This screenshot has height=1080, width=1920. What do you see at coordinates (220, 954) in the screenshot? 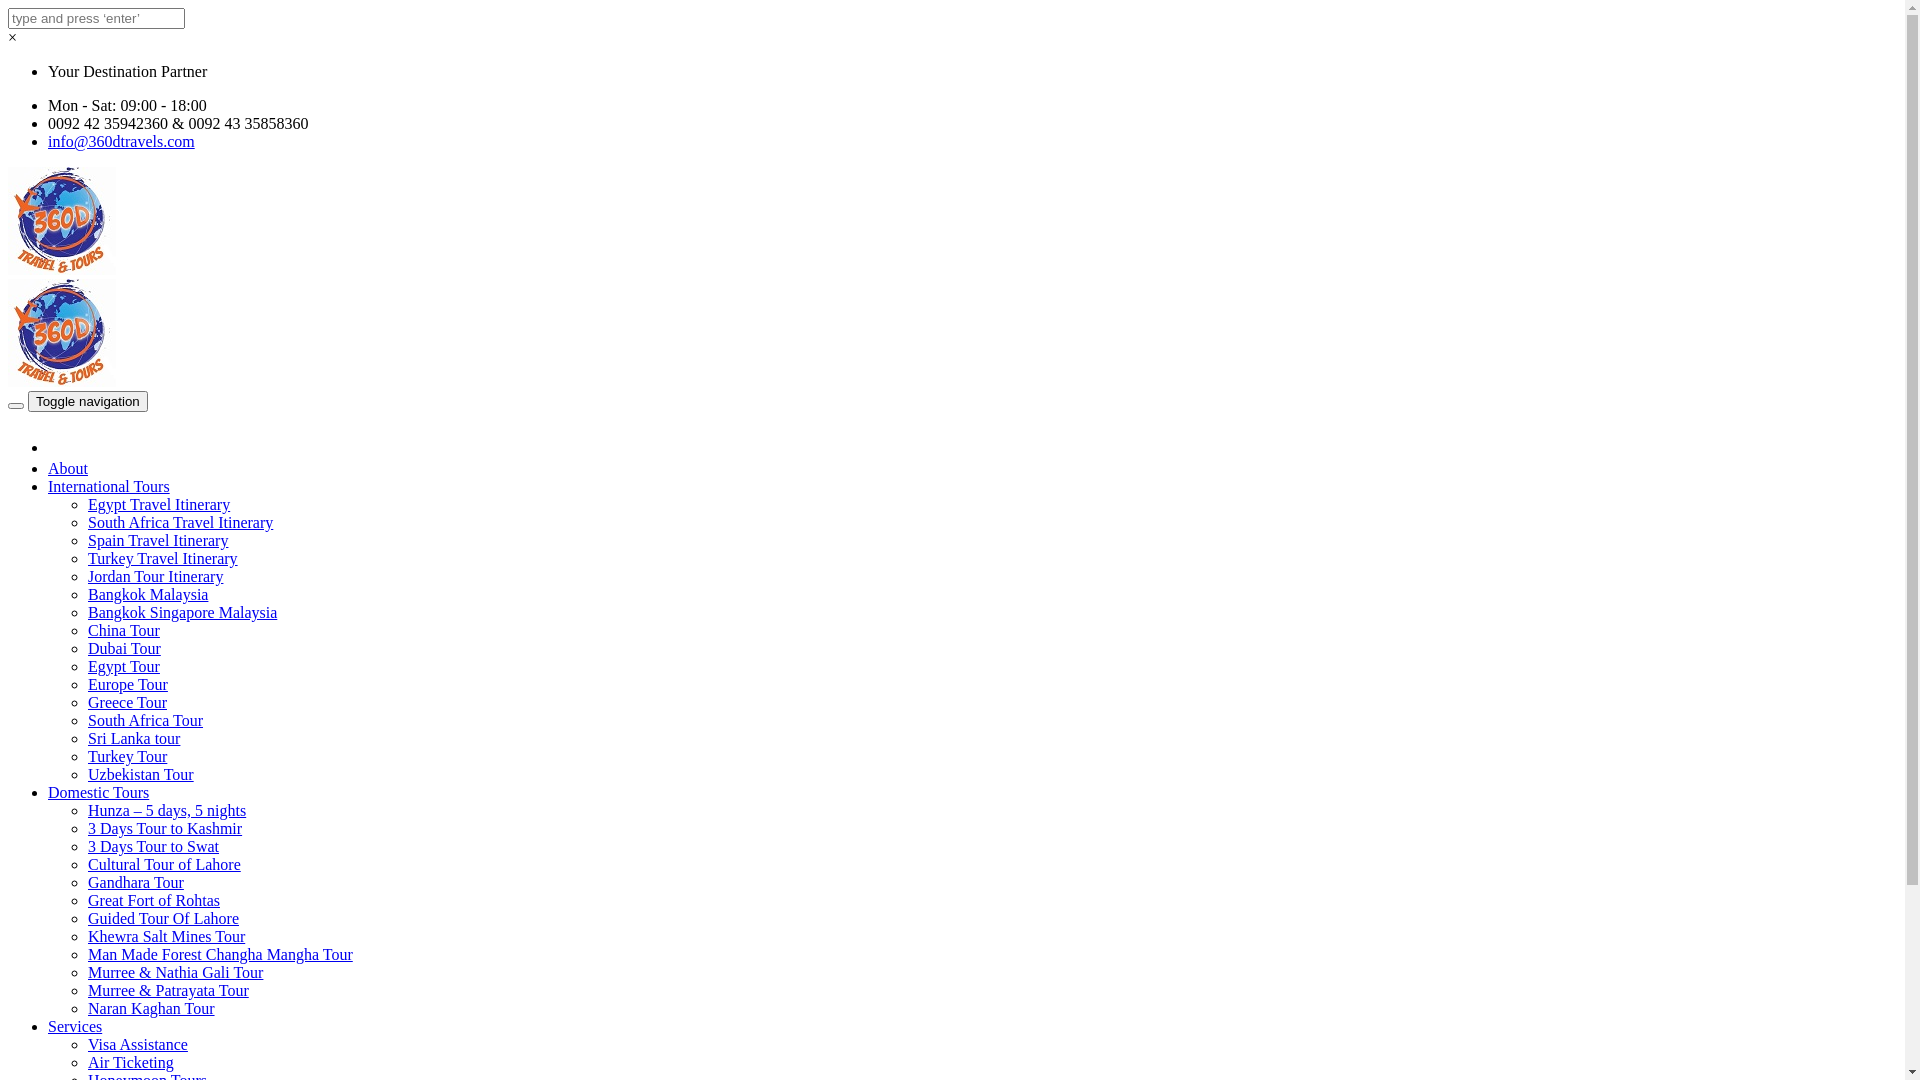
I see `Man Made Forest Changha Mangha Tour` at bounding box center [220, 954].